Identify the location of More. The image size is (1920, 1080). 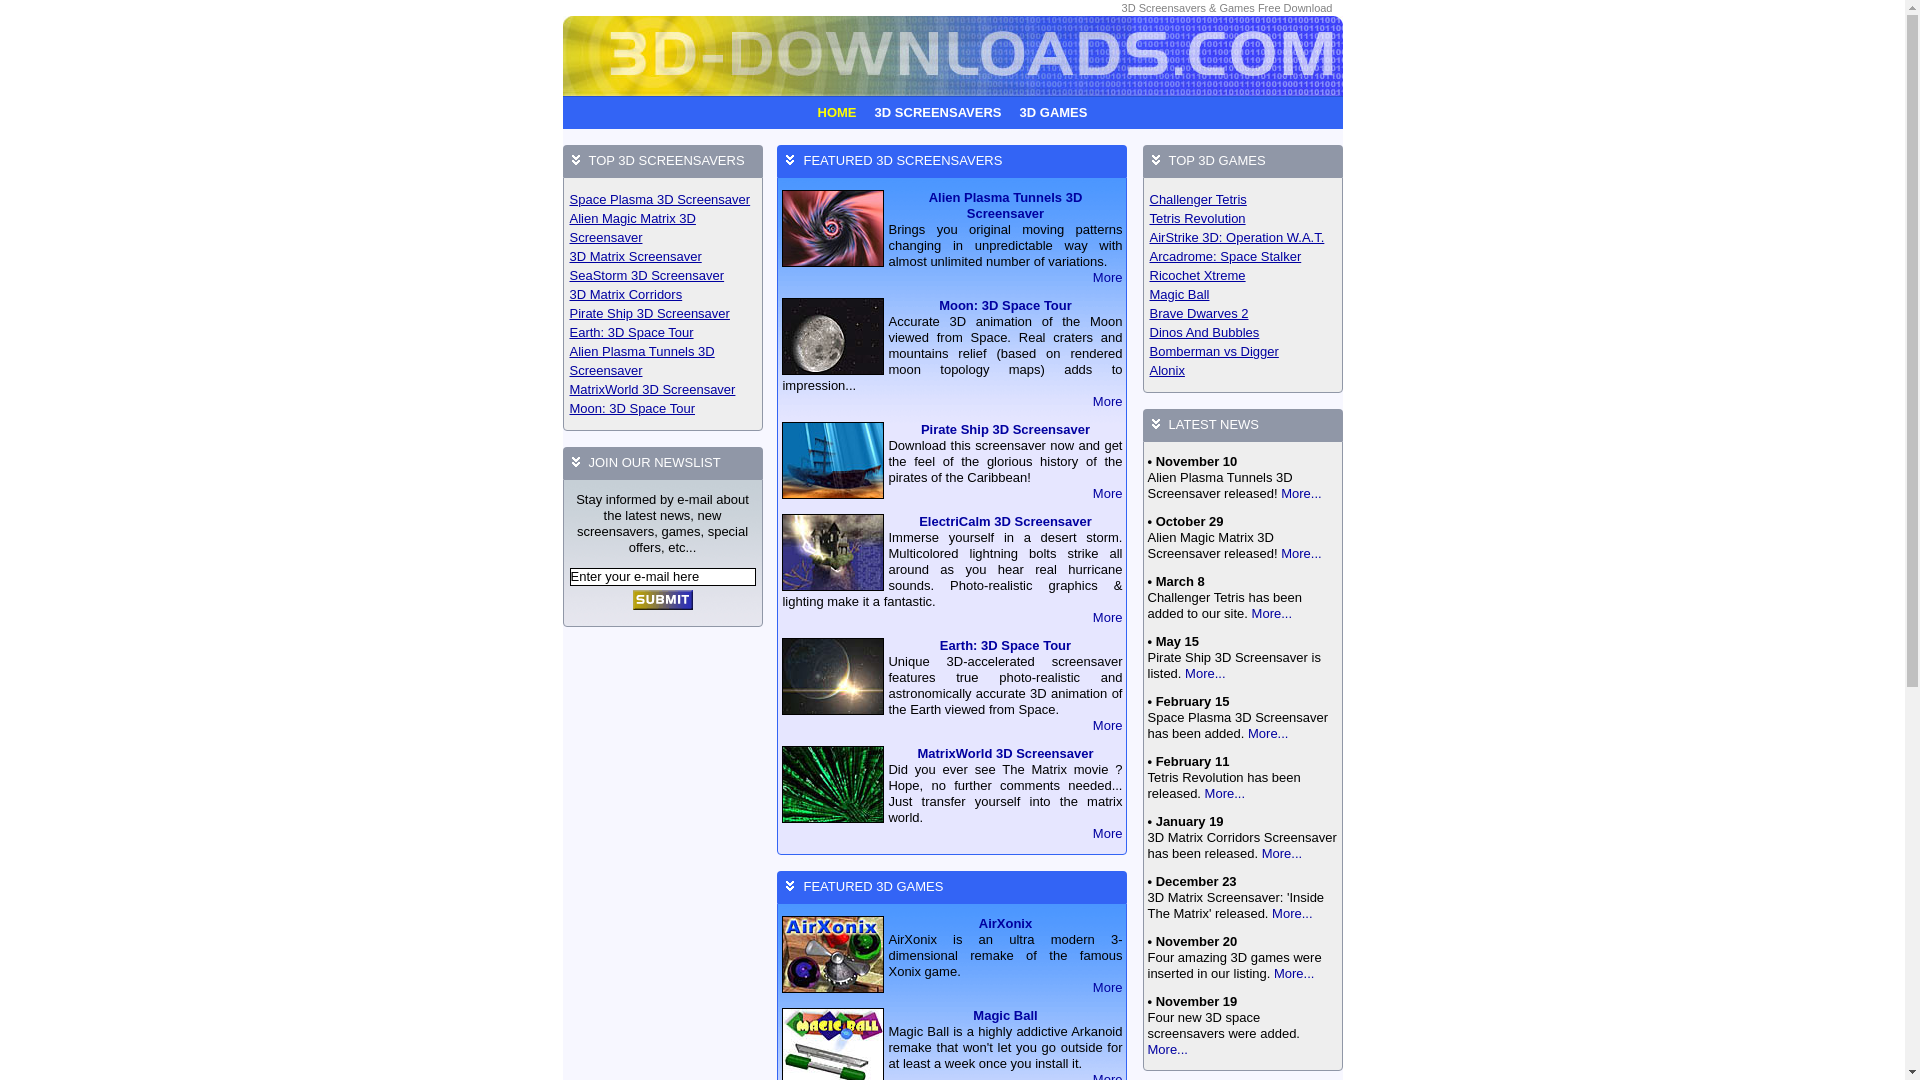
(1108, 402).